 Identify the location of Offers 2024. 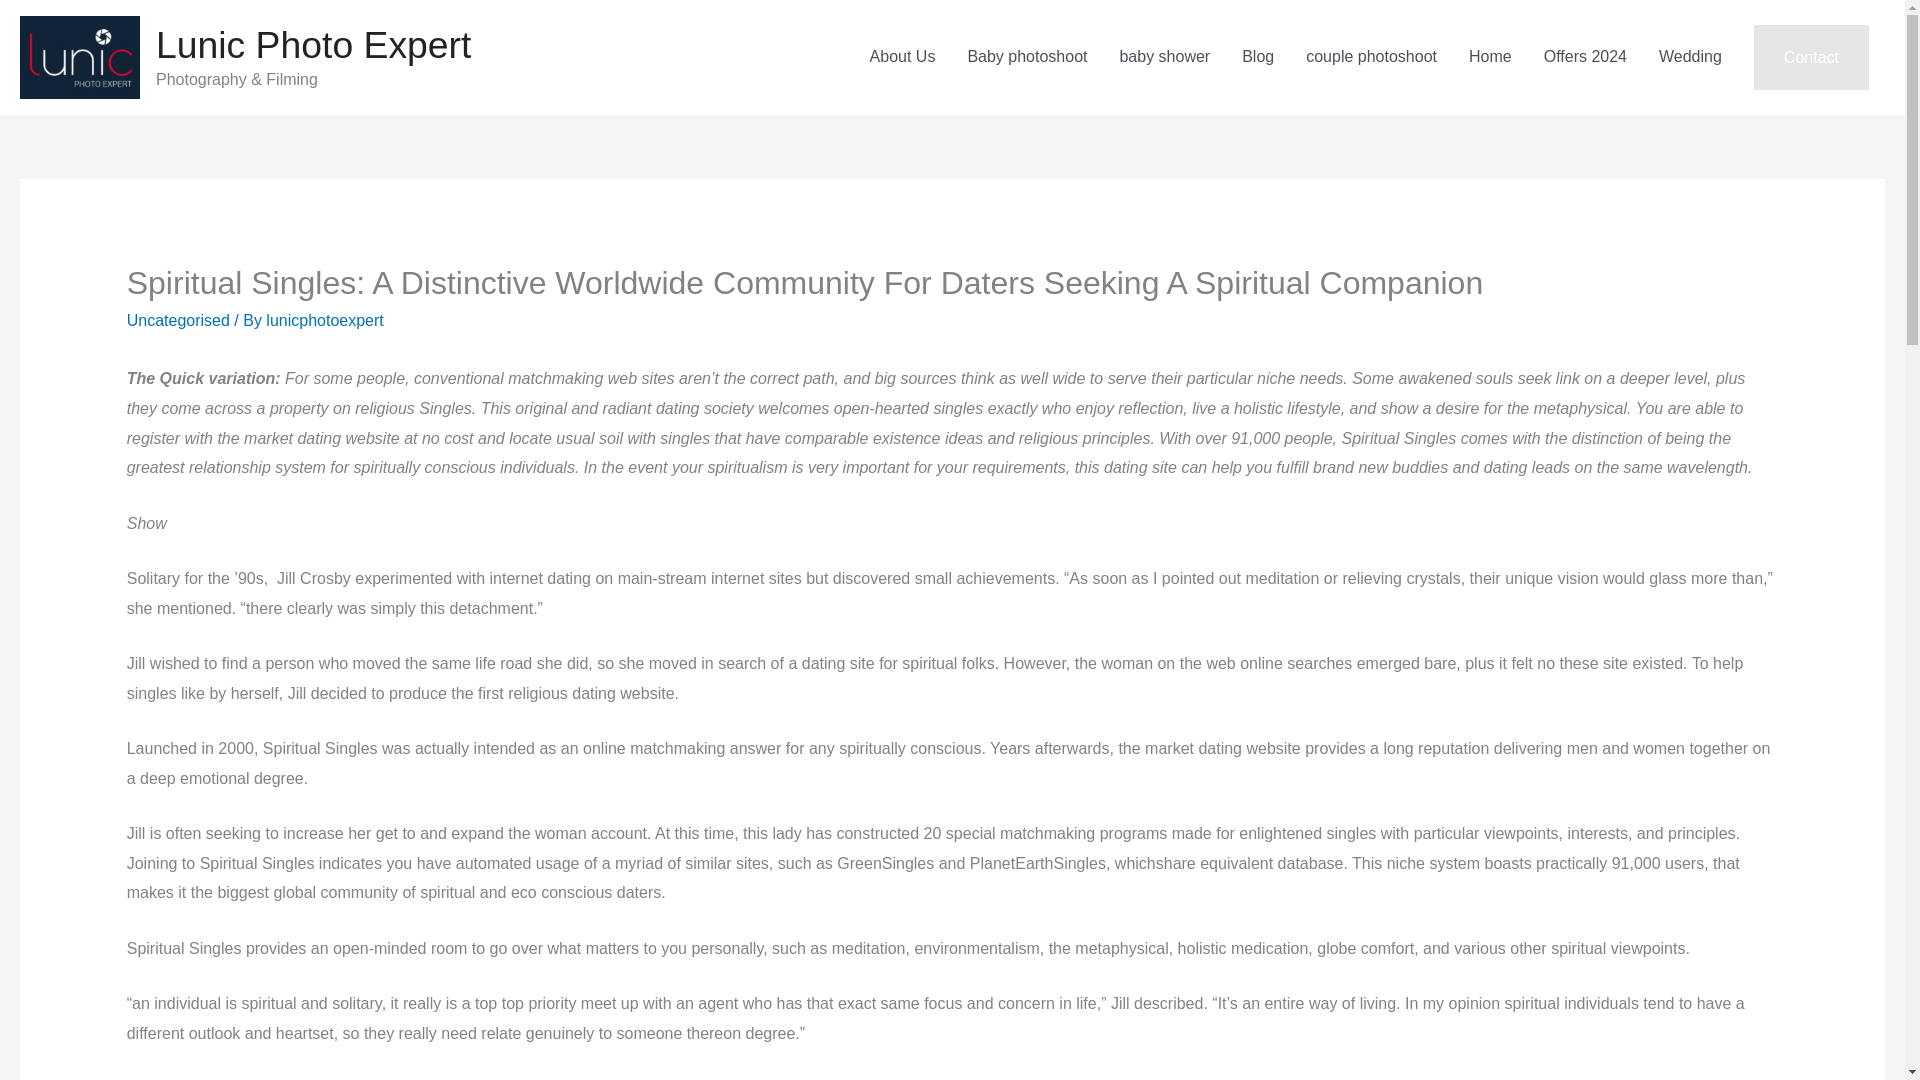
(1586, 56).